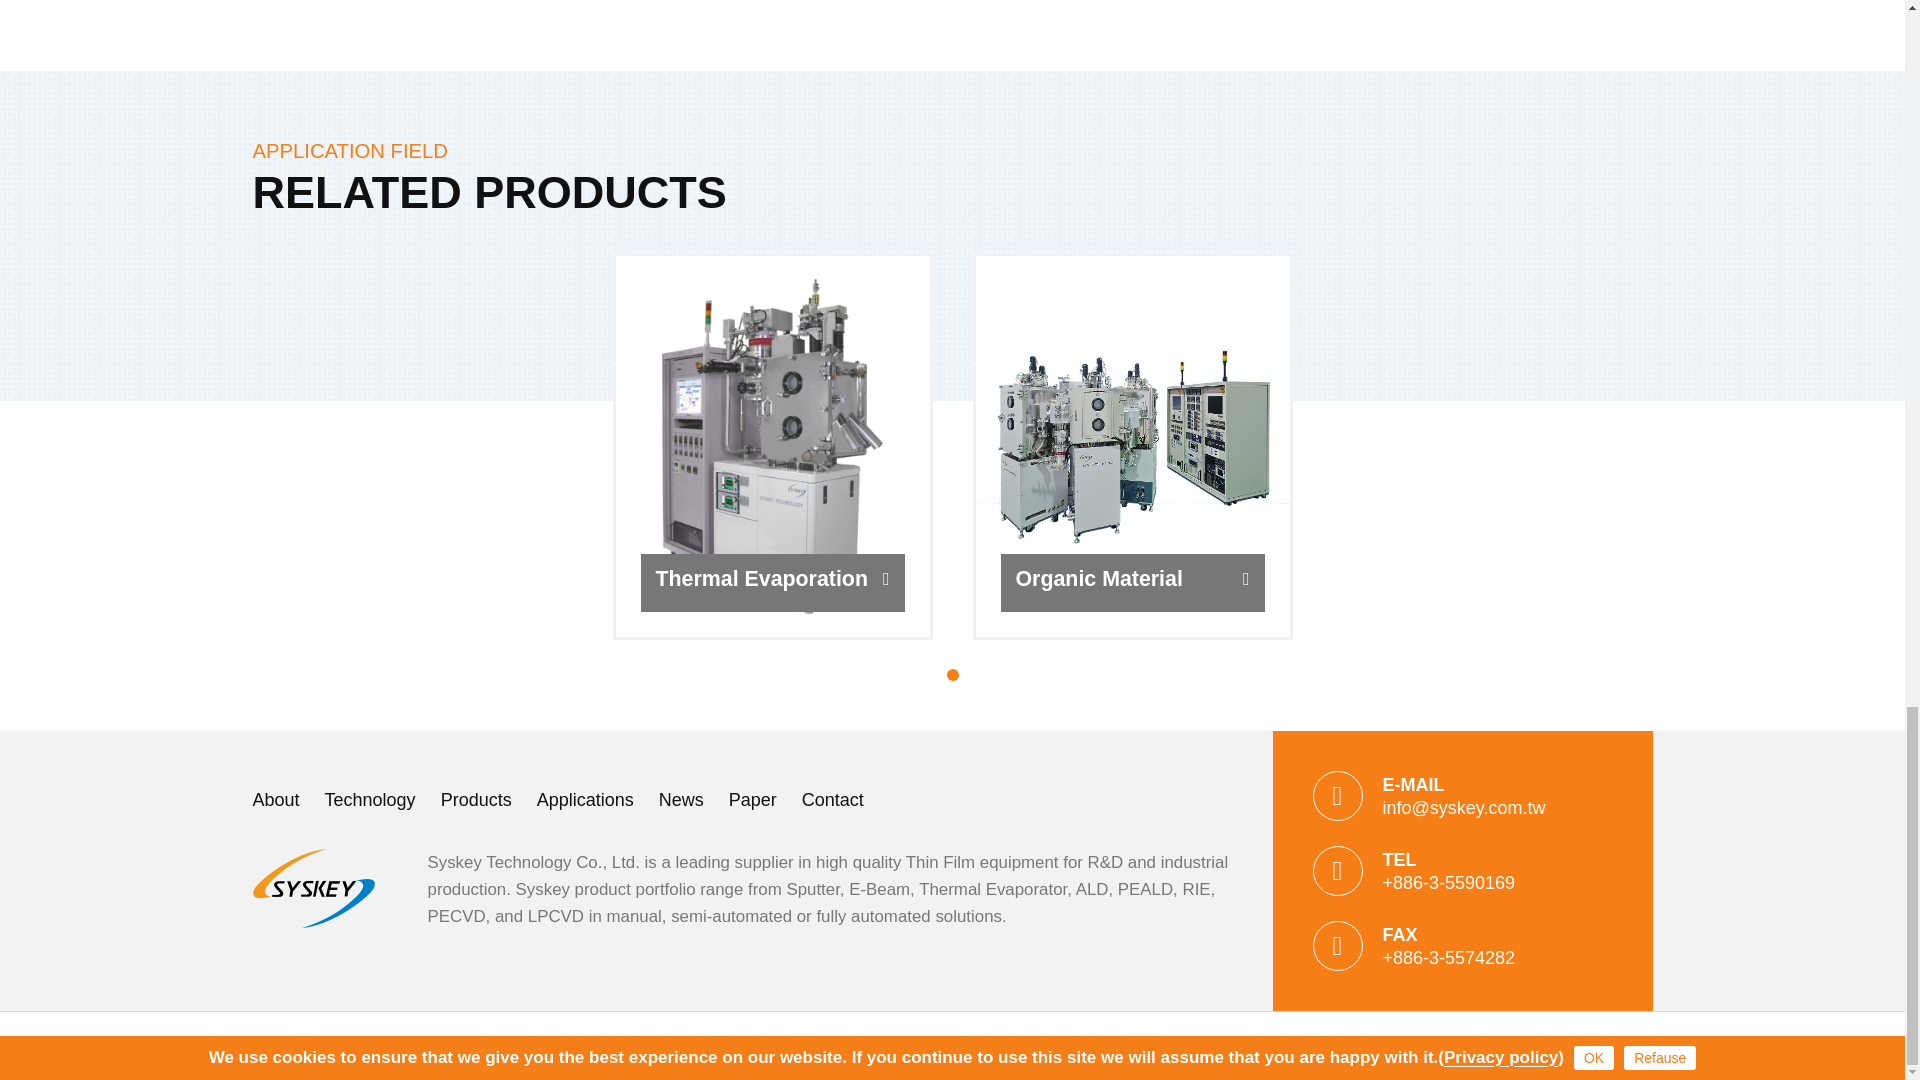 The height and width of the screenshot is (1080, 1920). I want to click on Technology, so click(370, 800).